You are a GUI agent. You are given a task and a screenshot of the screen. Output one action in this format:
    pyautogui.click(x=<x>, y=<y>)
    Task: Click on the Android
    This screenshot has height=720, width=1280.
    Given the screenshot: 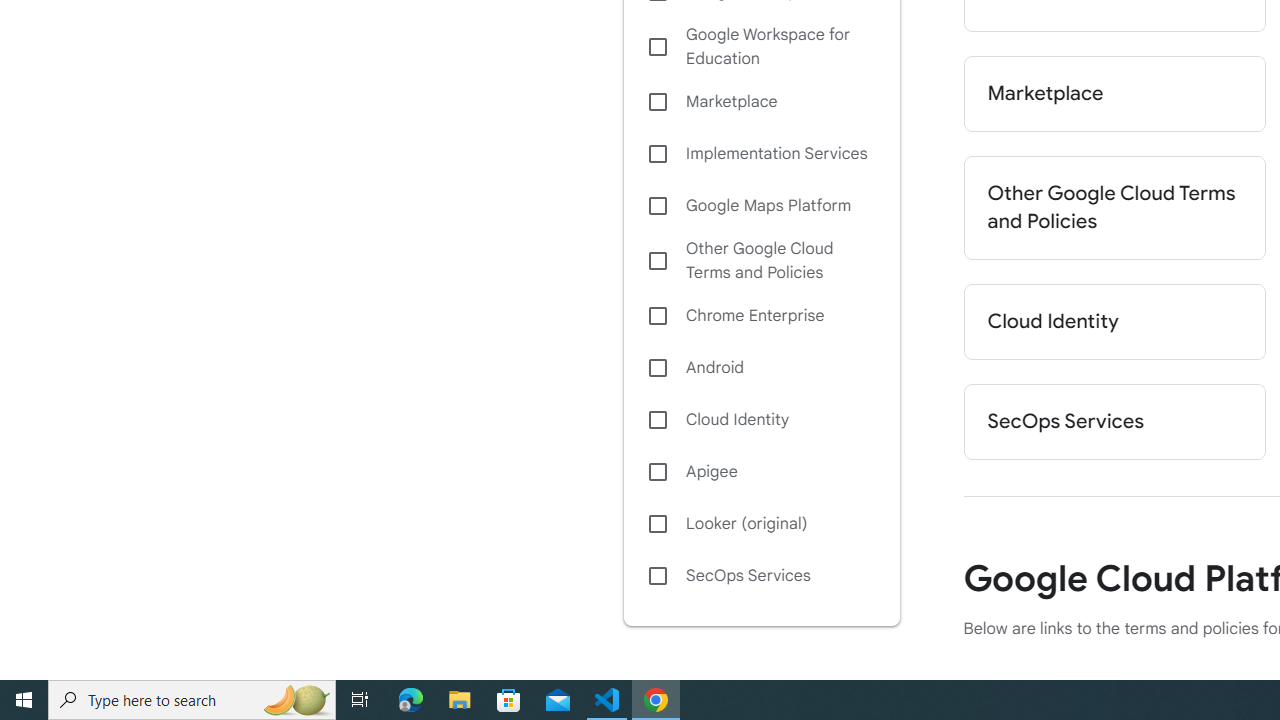 What is the action you would take?
    pyautogui.click(x=761, y=368)
    